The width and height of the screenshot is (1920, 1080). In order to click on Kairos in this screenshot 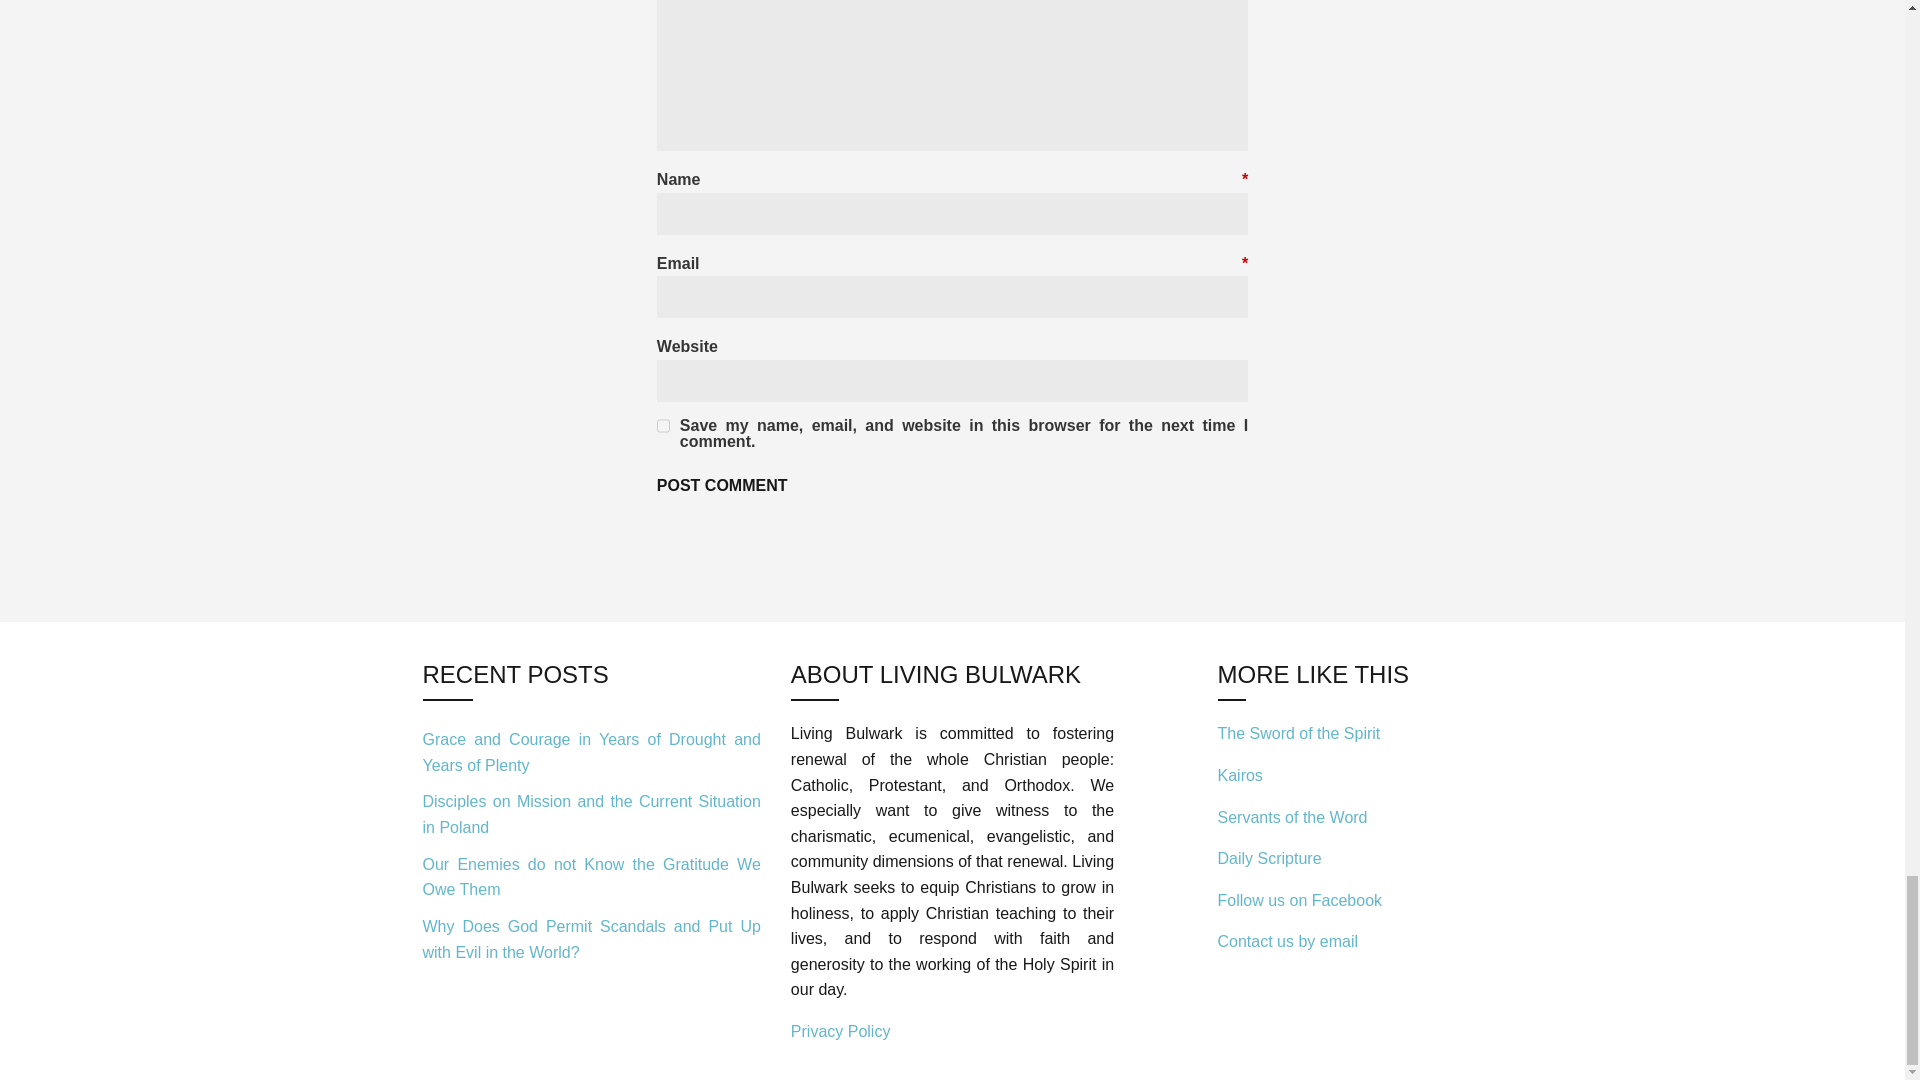, I will do `click(1240, 775)`.